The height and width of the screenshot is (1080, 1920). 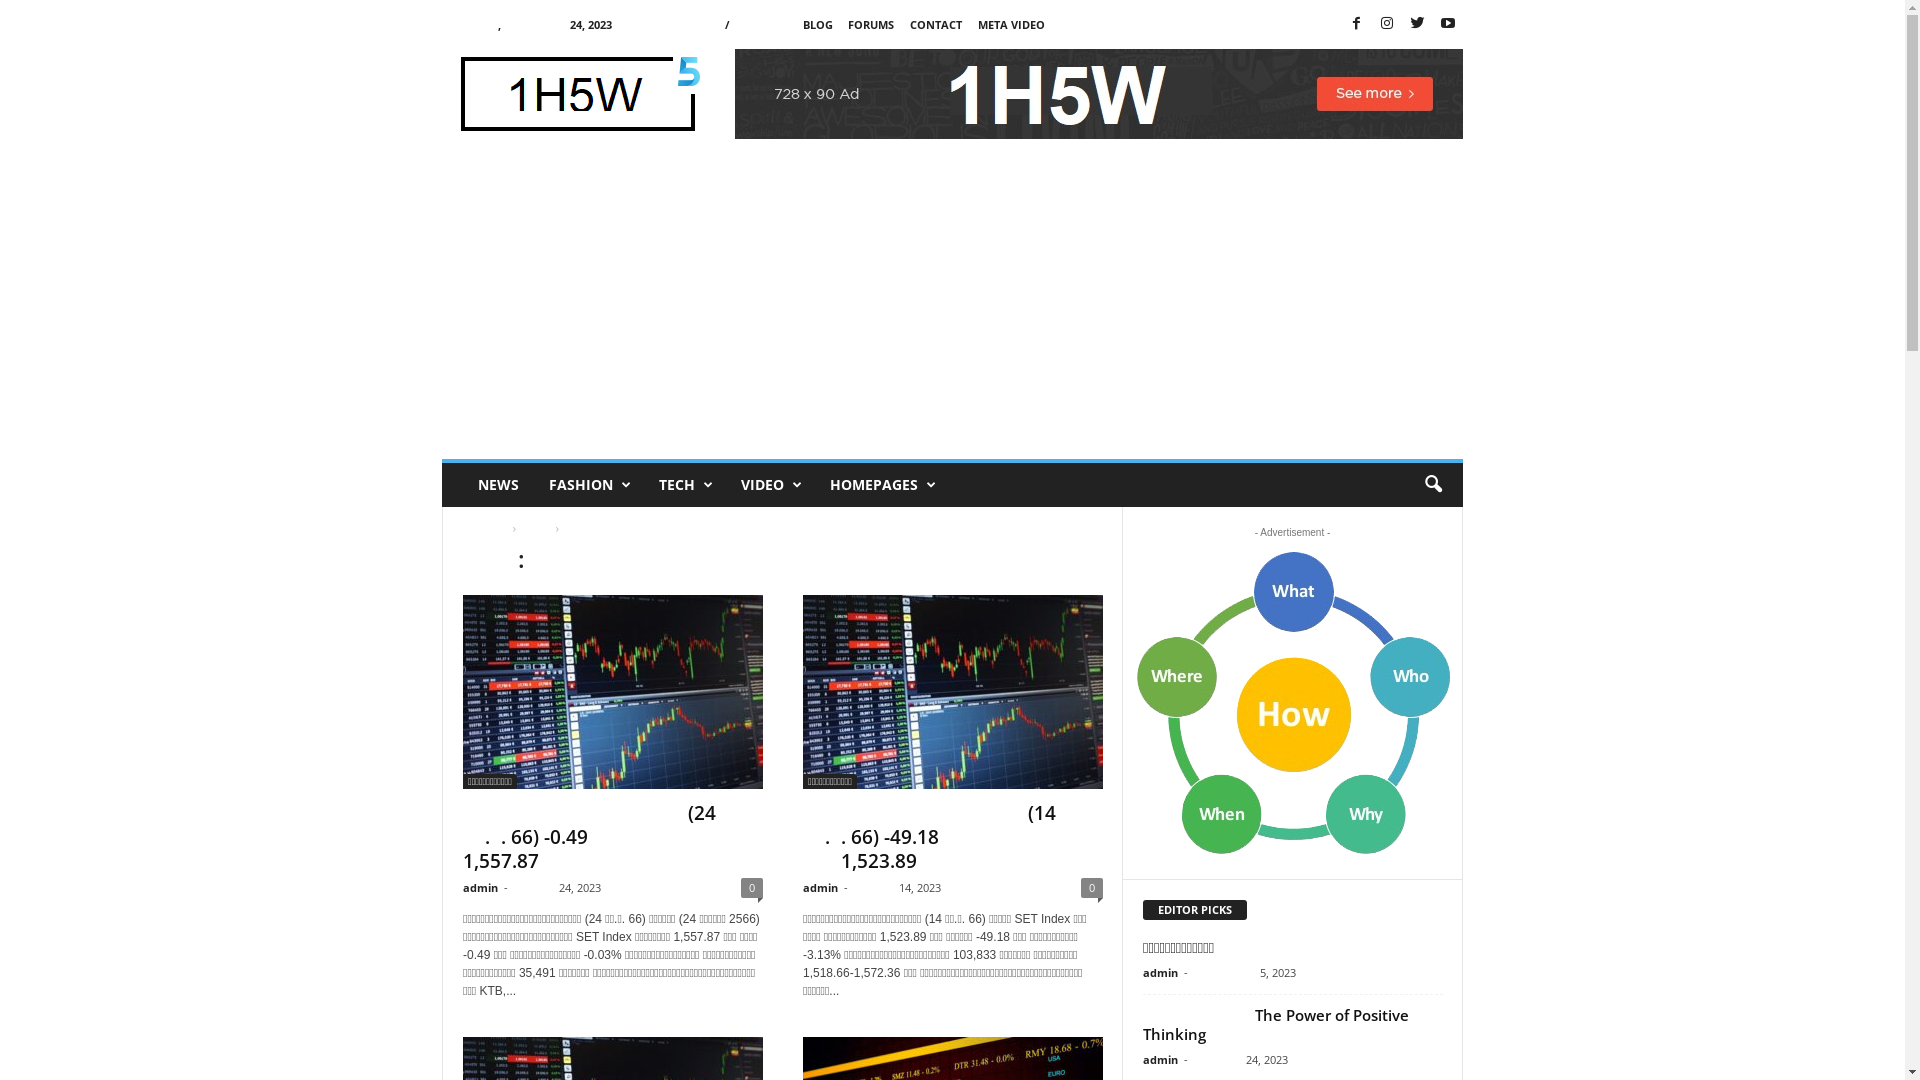 I want to click on Youtube, so click(x=1448, y=24).